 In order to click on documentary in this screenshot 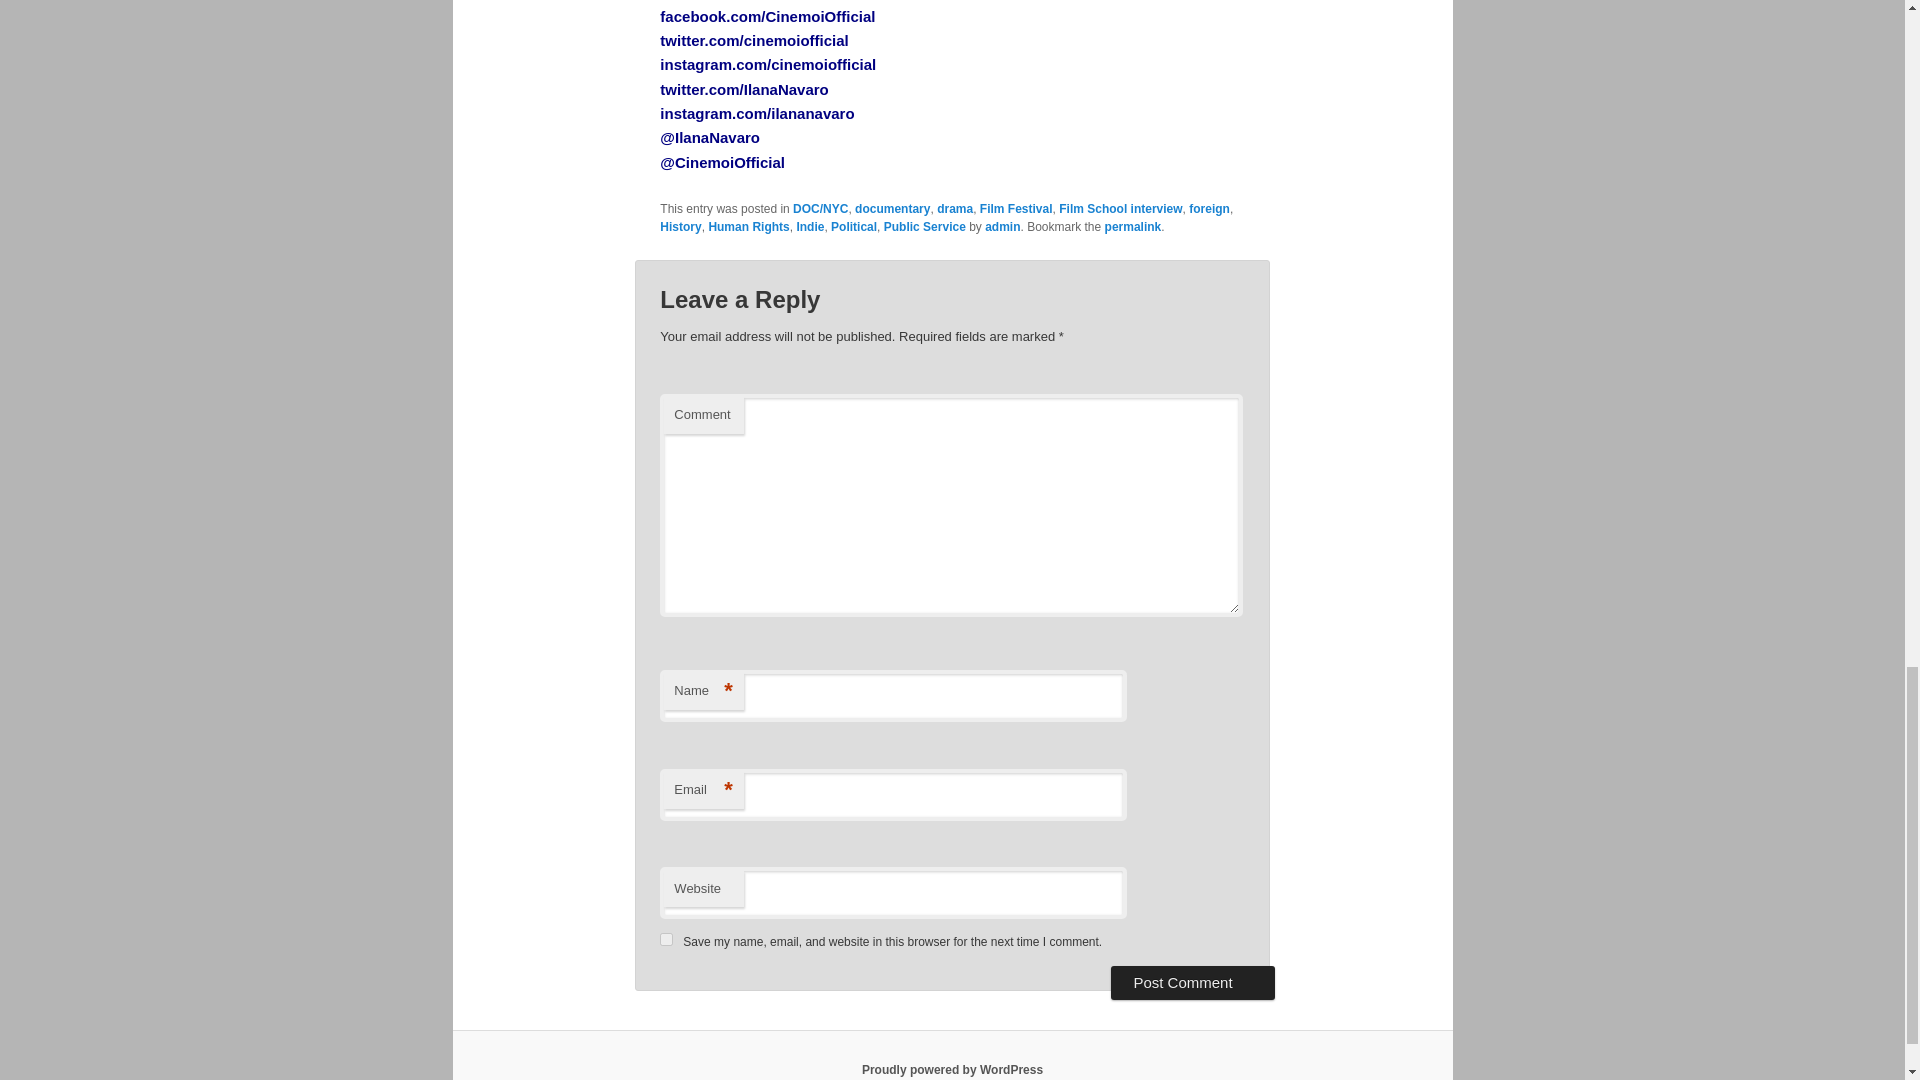, I will do `click(892, 207)`.